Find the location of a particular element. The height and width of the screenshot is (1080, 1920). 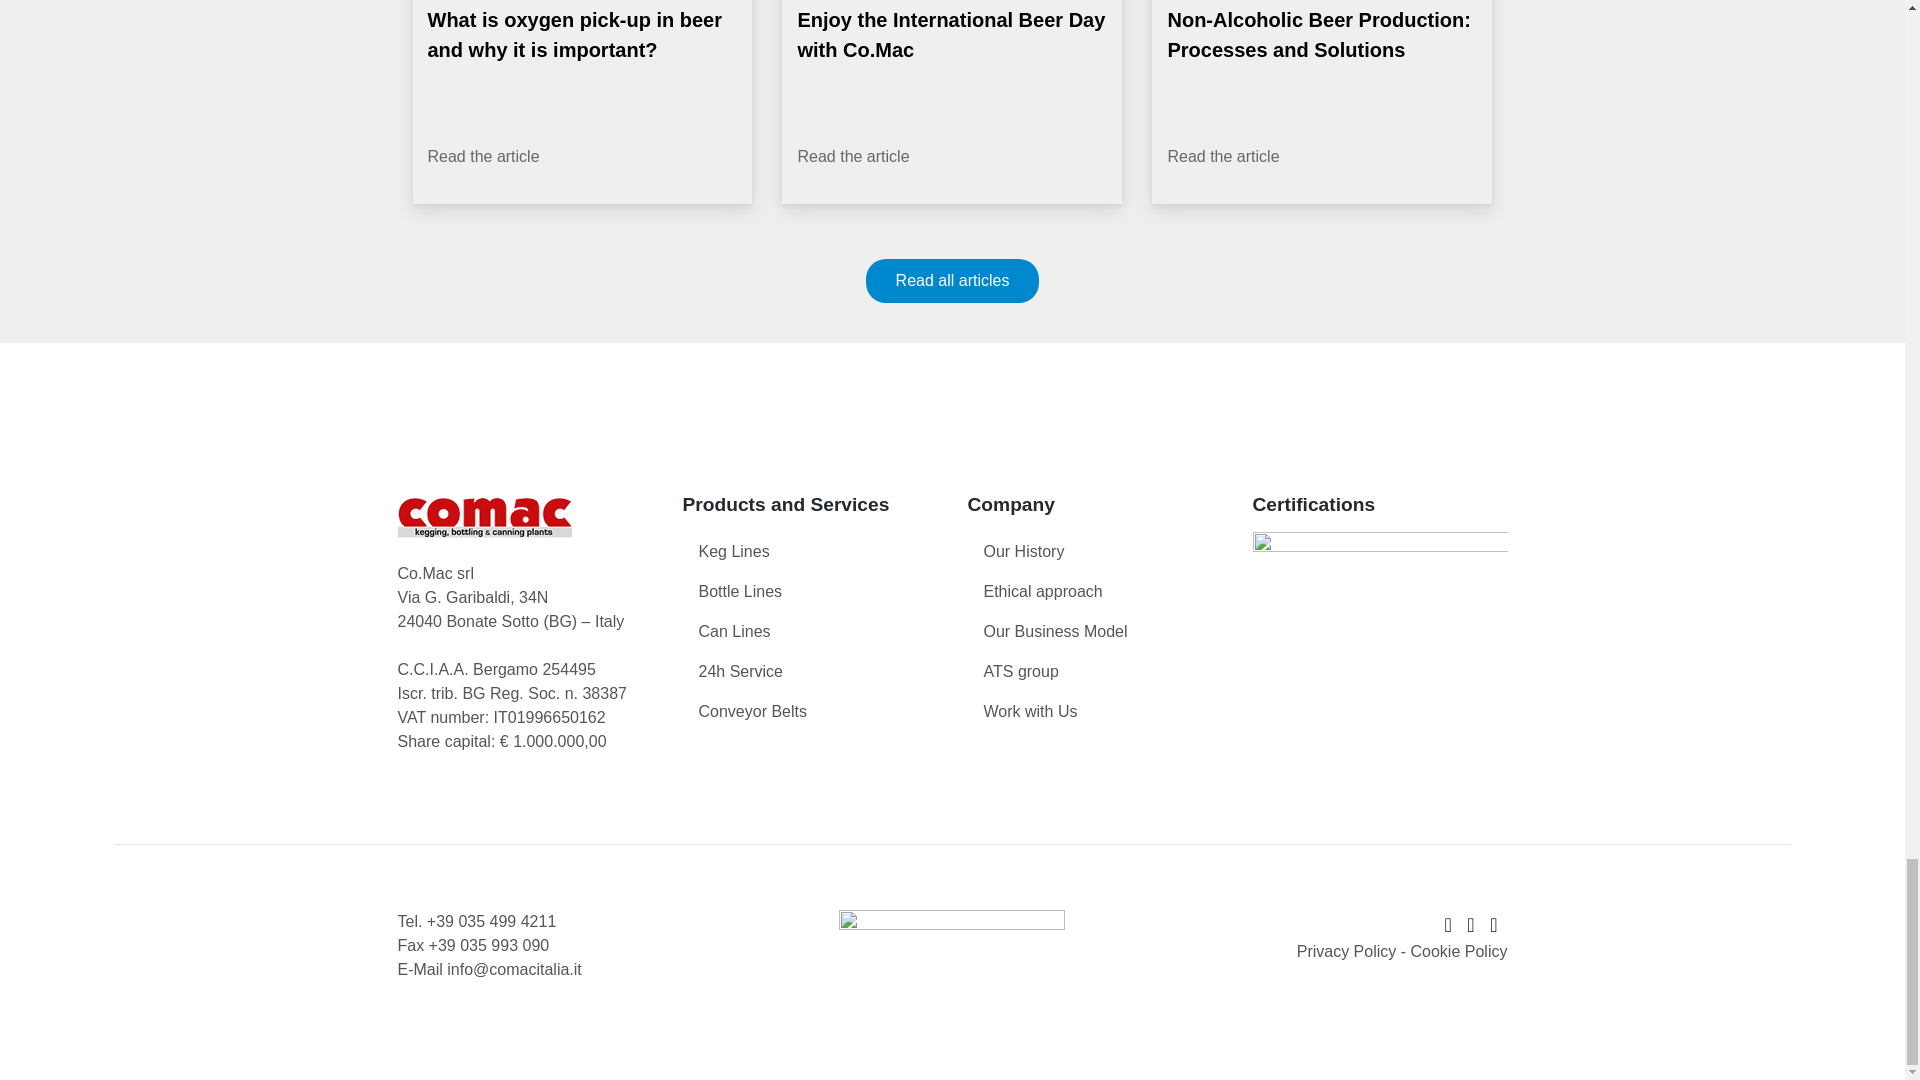

Cookie Policy  is located at coordinates (1459, 951).